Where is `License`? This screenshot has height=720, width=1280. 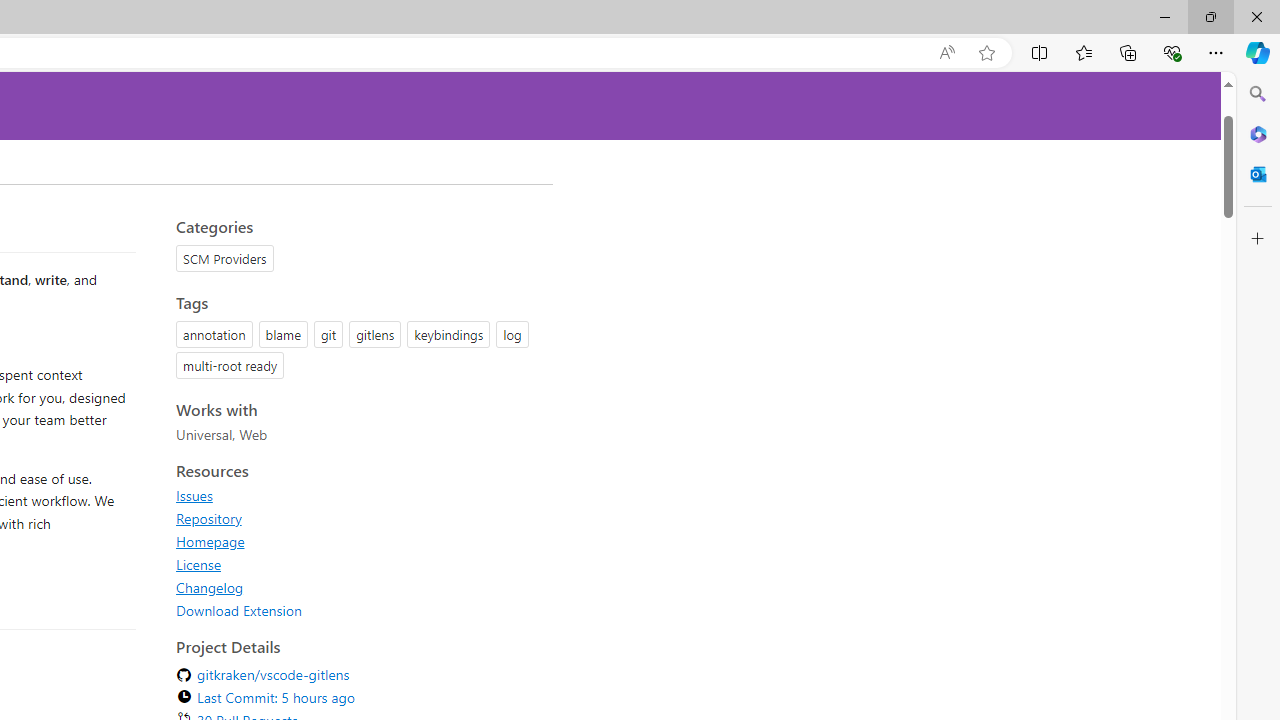
License is located at coordinates (198, 564).